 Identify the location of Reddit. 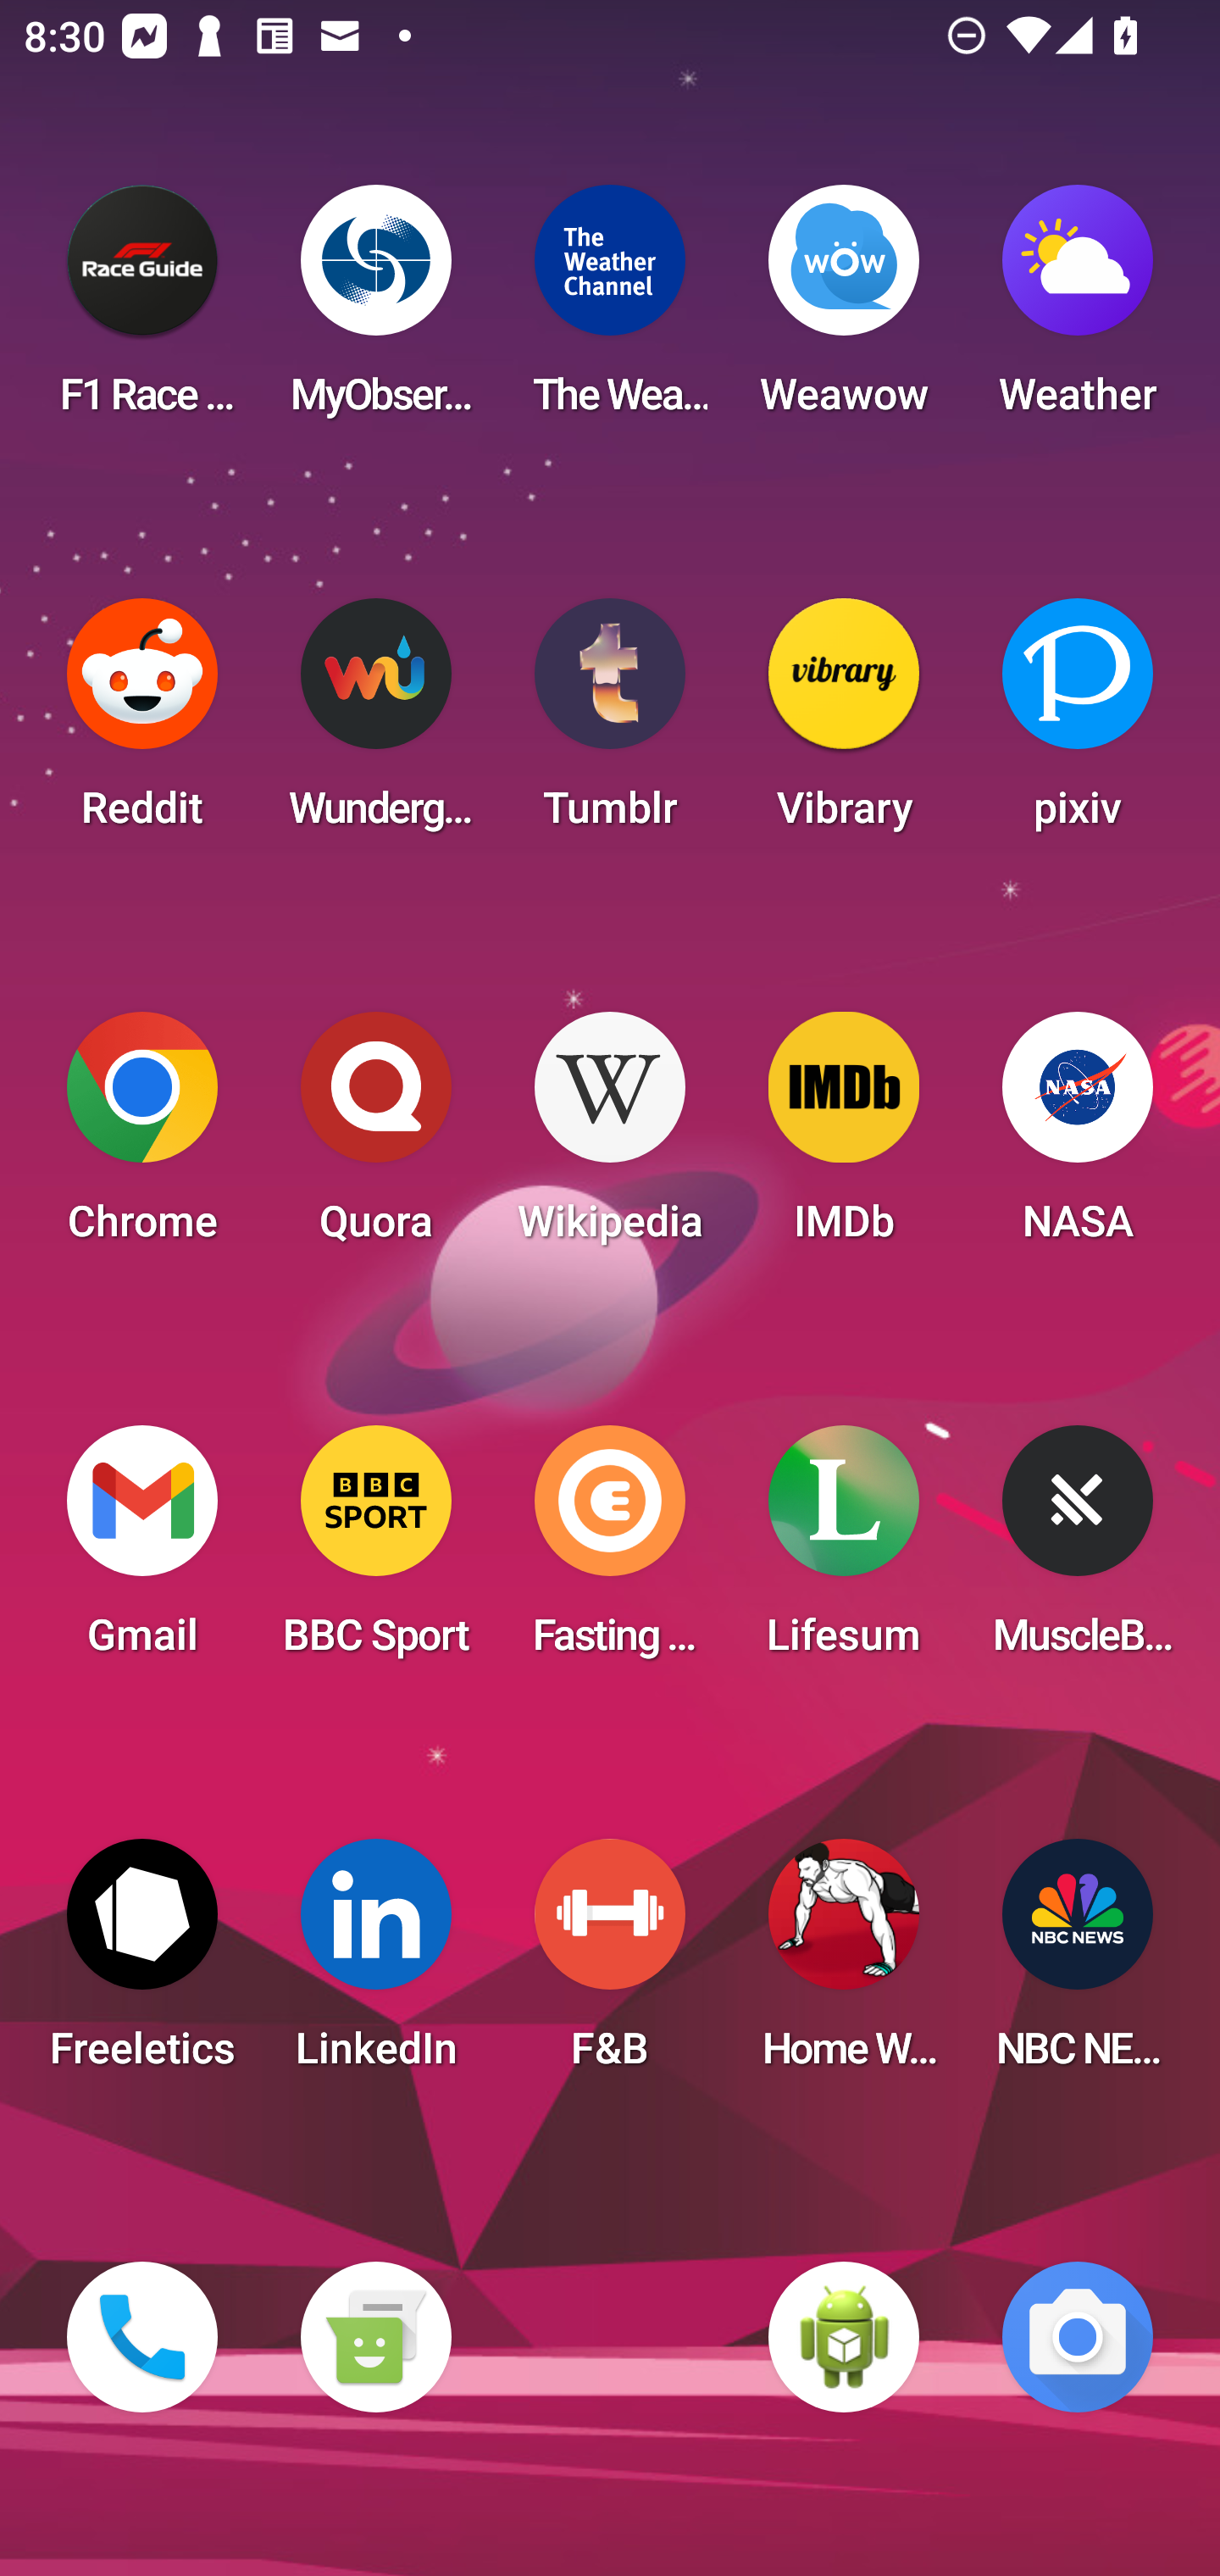
(142, 724).